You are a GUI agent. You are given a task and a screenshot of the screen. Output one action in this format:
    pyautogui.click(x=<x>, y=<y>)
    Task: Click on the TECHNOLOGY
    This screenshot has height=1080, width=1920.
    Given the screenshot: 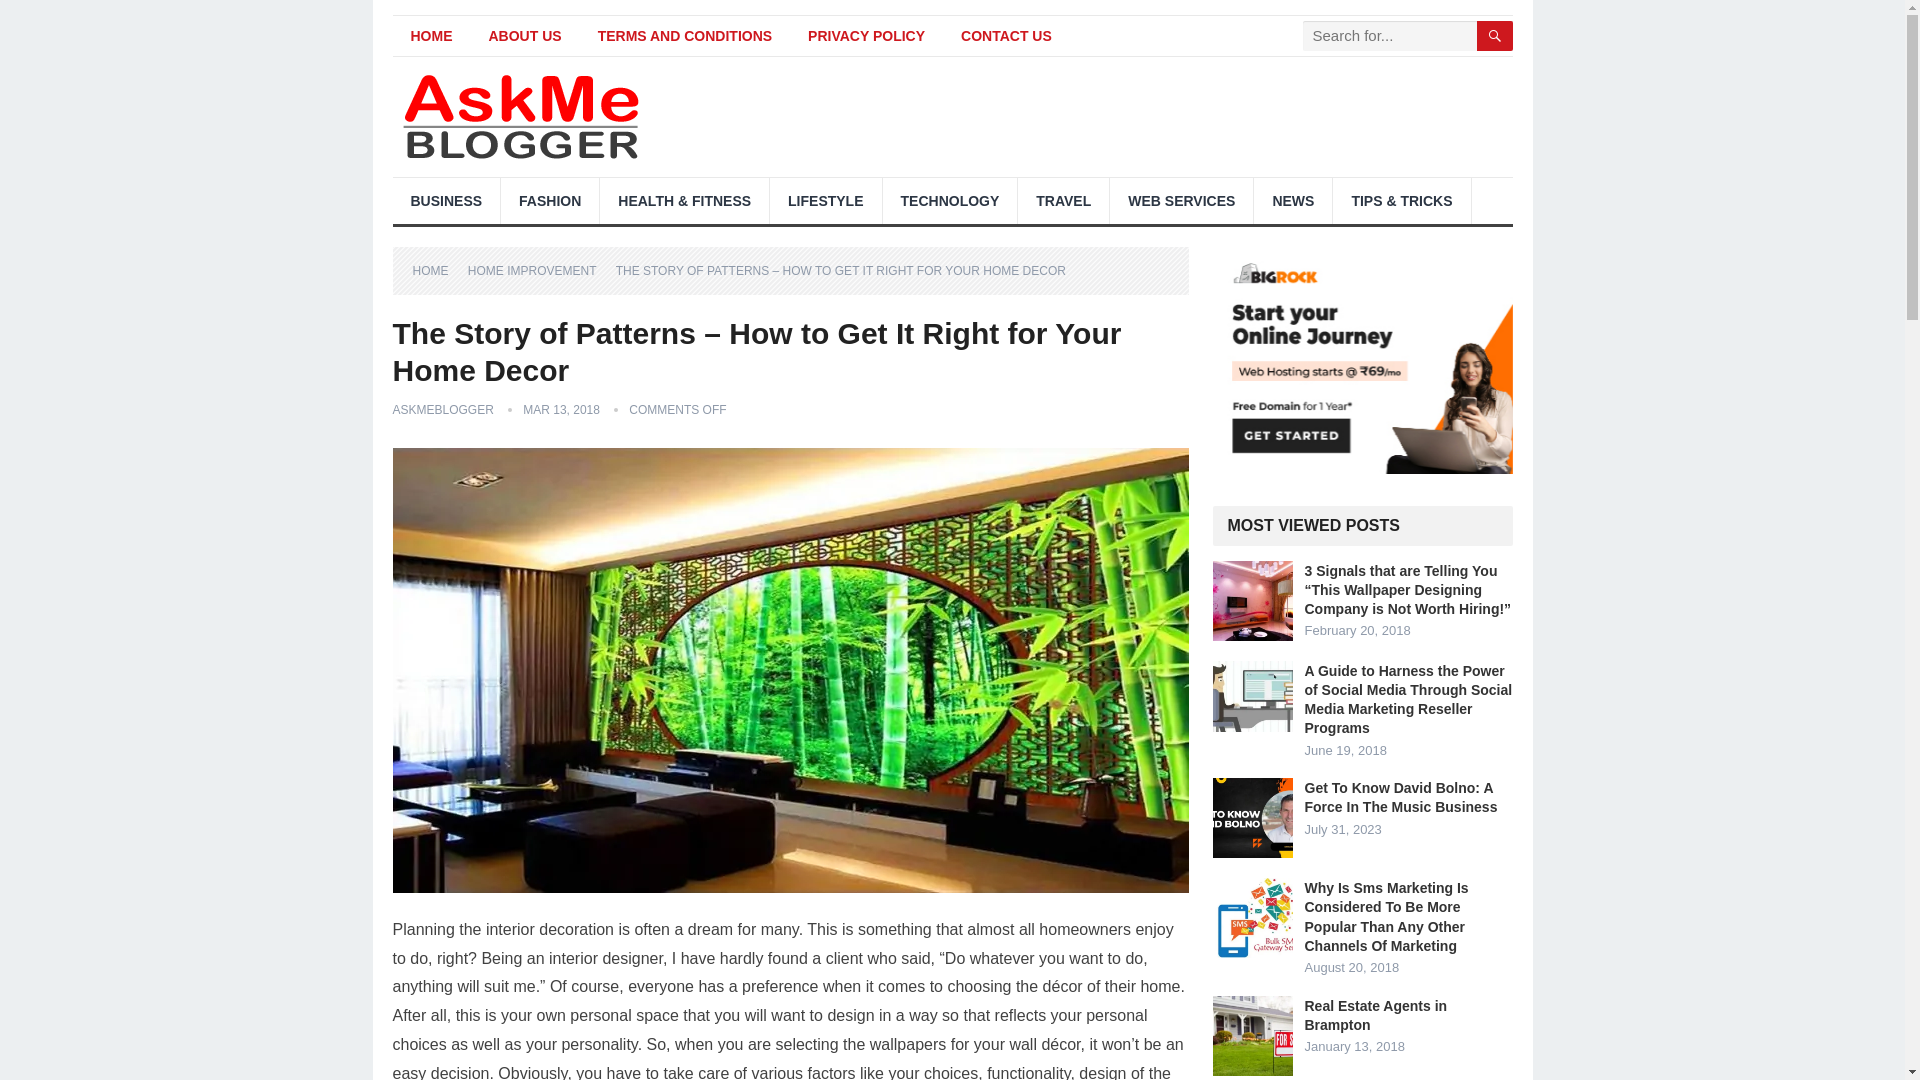 What is the action you would take?
    pyautogui.click(x=950, y=200)
    